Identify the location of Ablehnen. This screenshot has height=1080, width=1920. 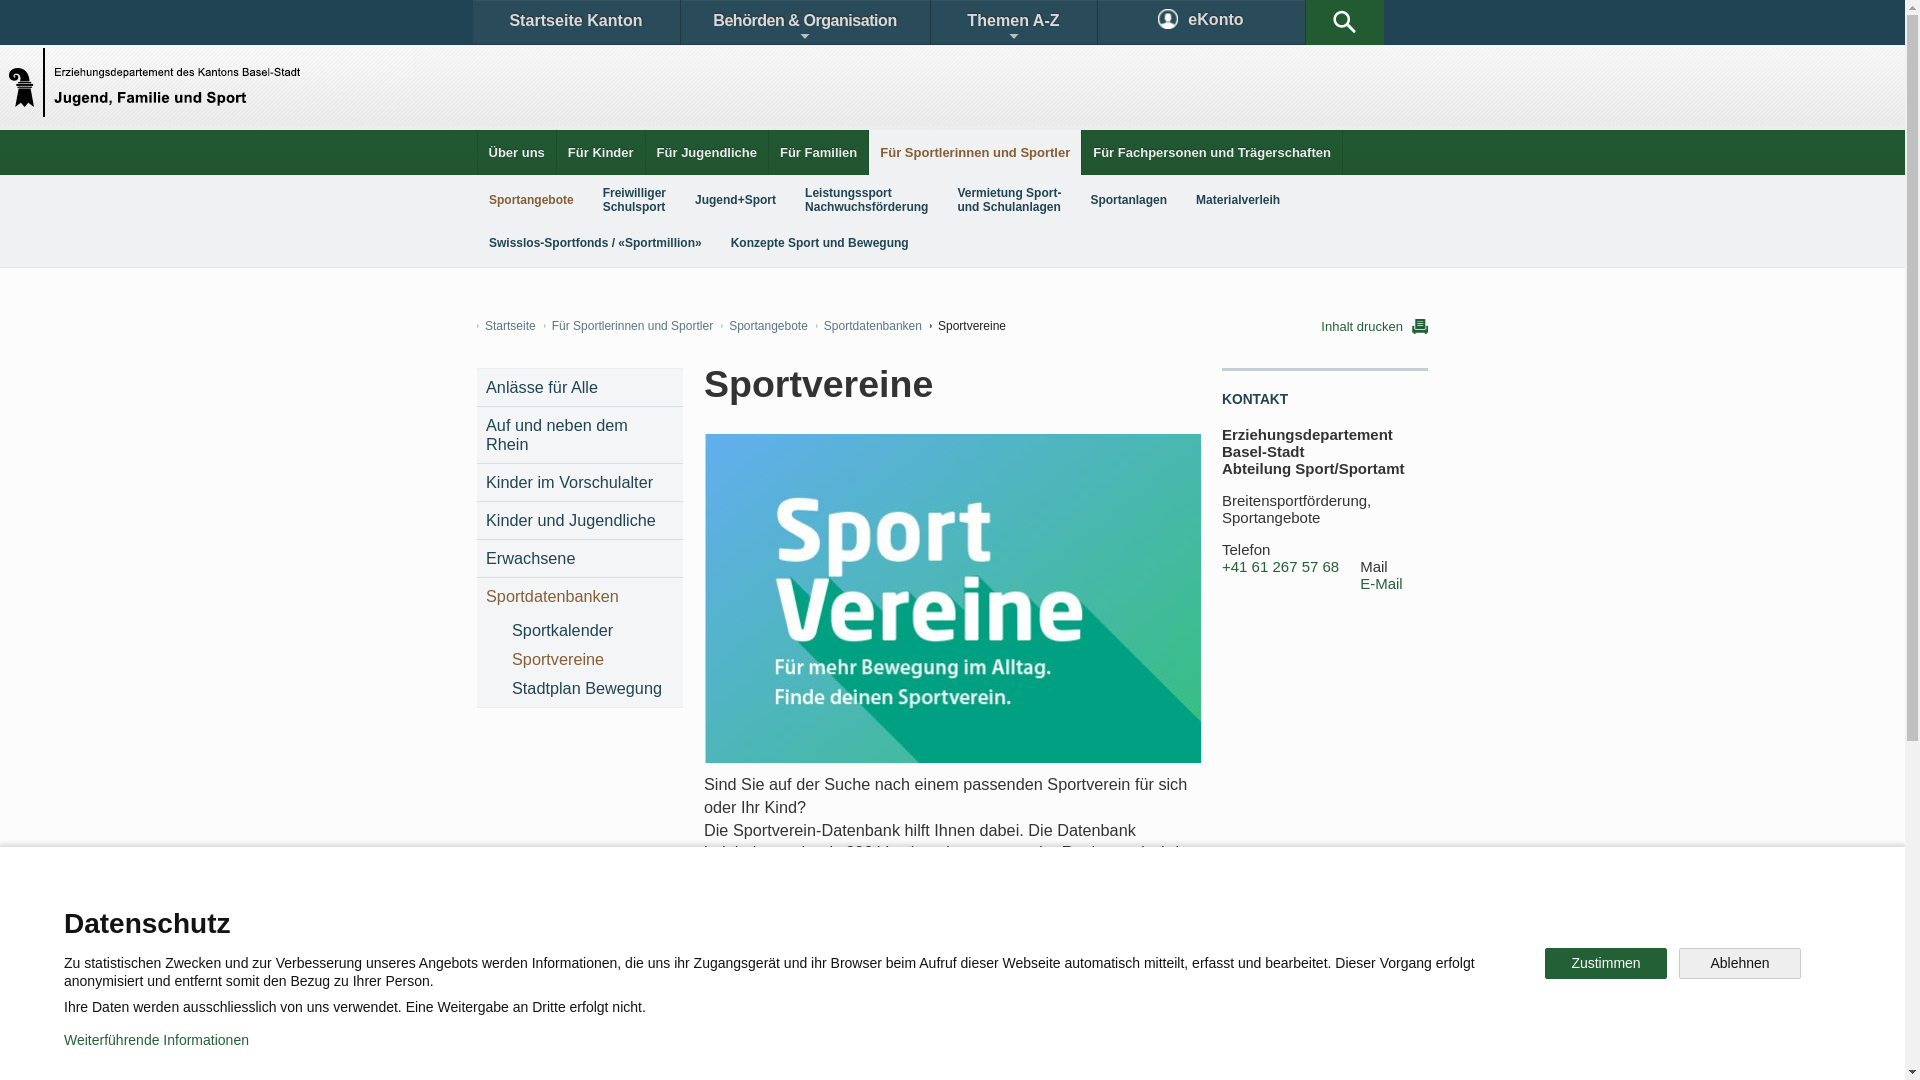
(1740, 964).